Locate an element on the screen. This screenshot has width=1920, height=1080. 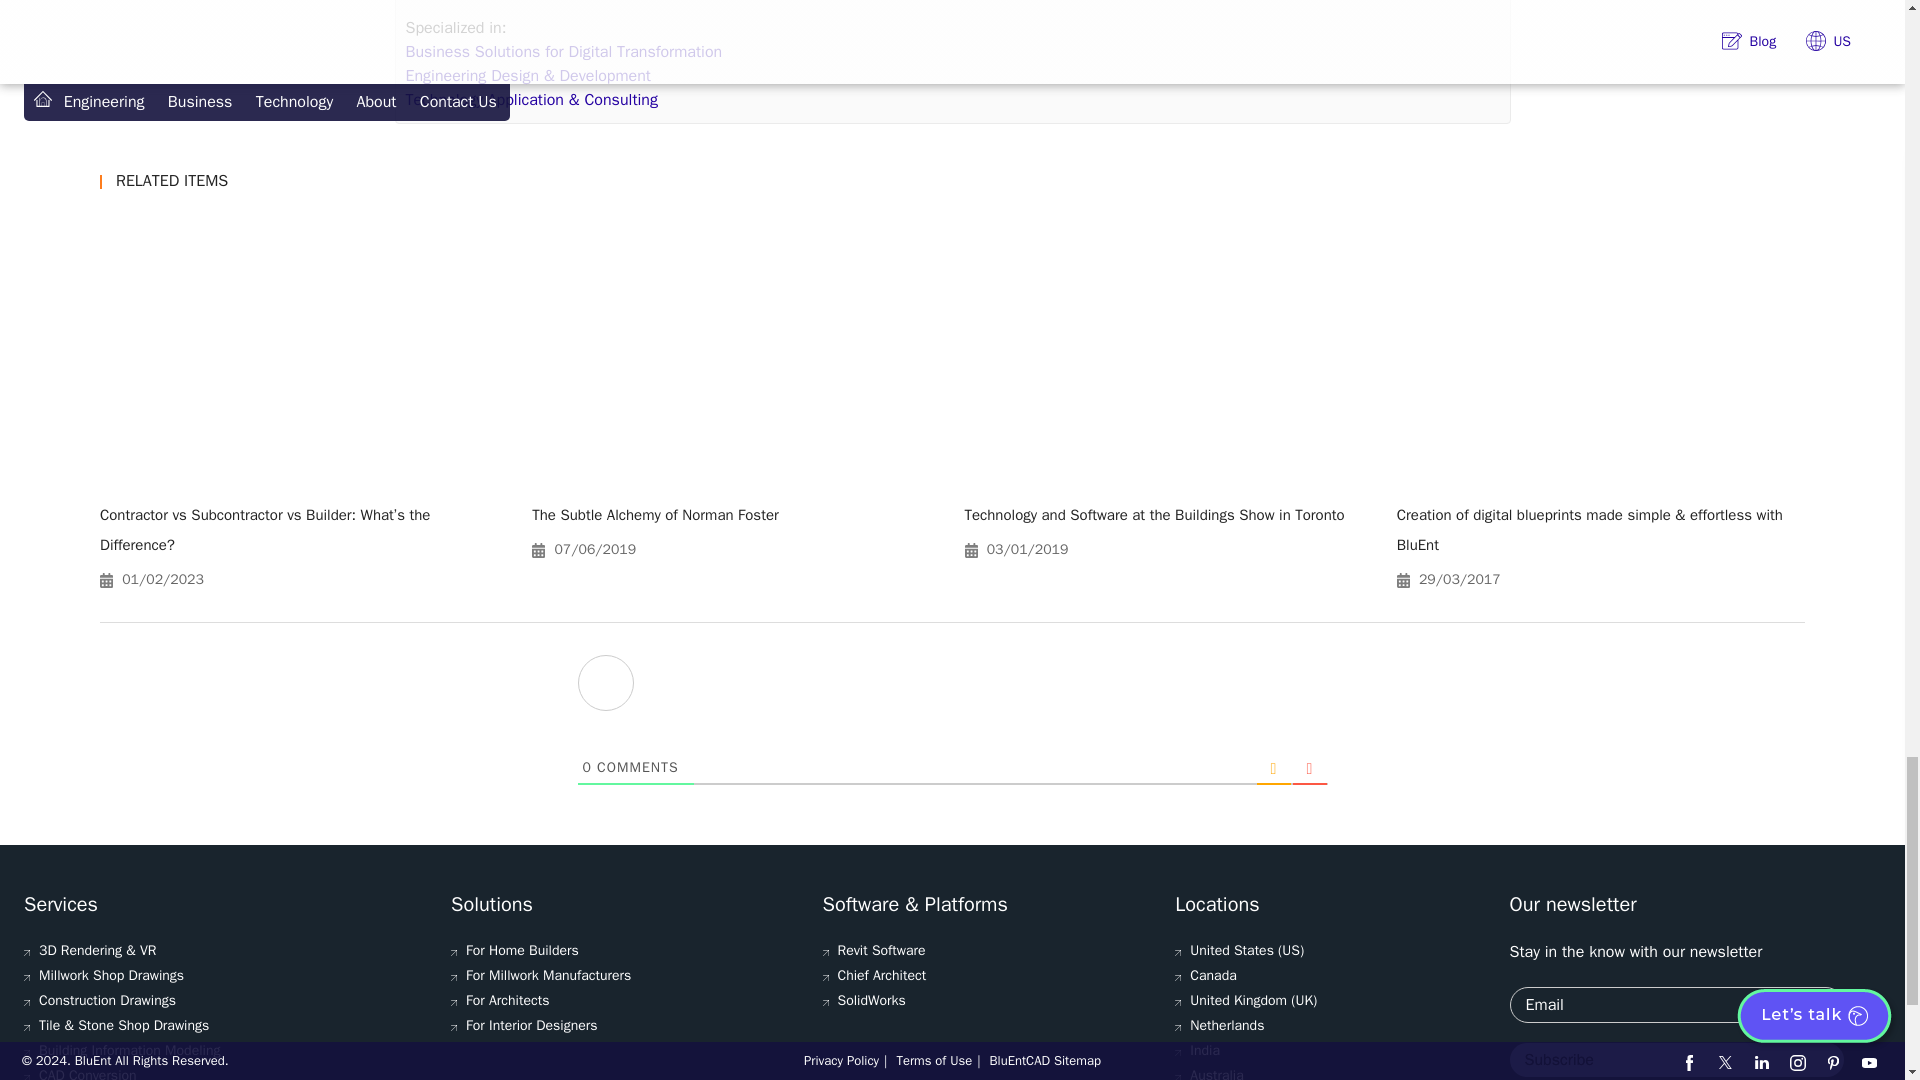
Millwork Shop Drawings is located at coordinates (111, 974).